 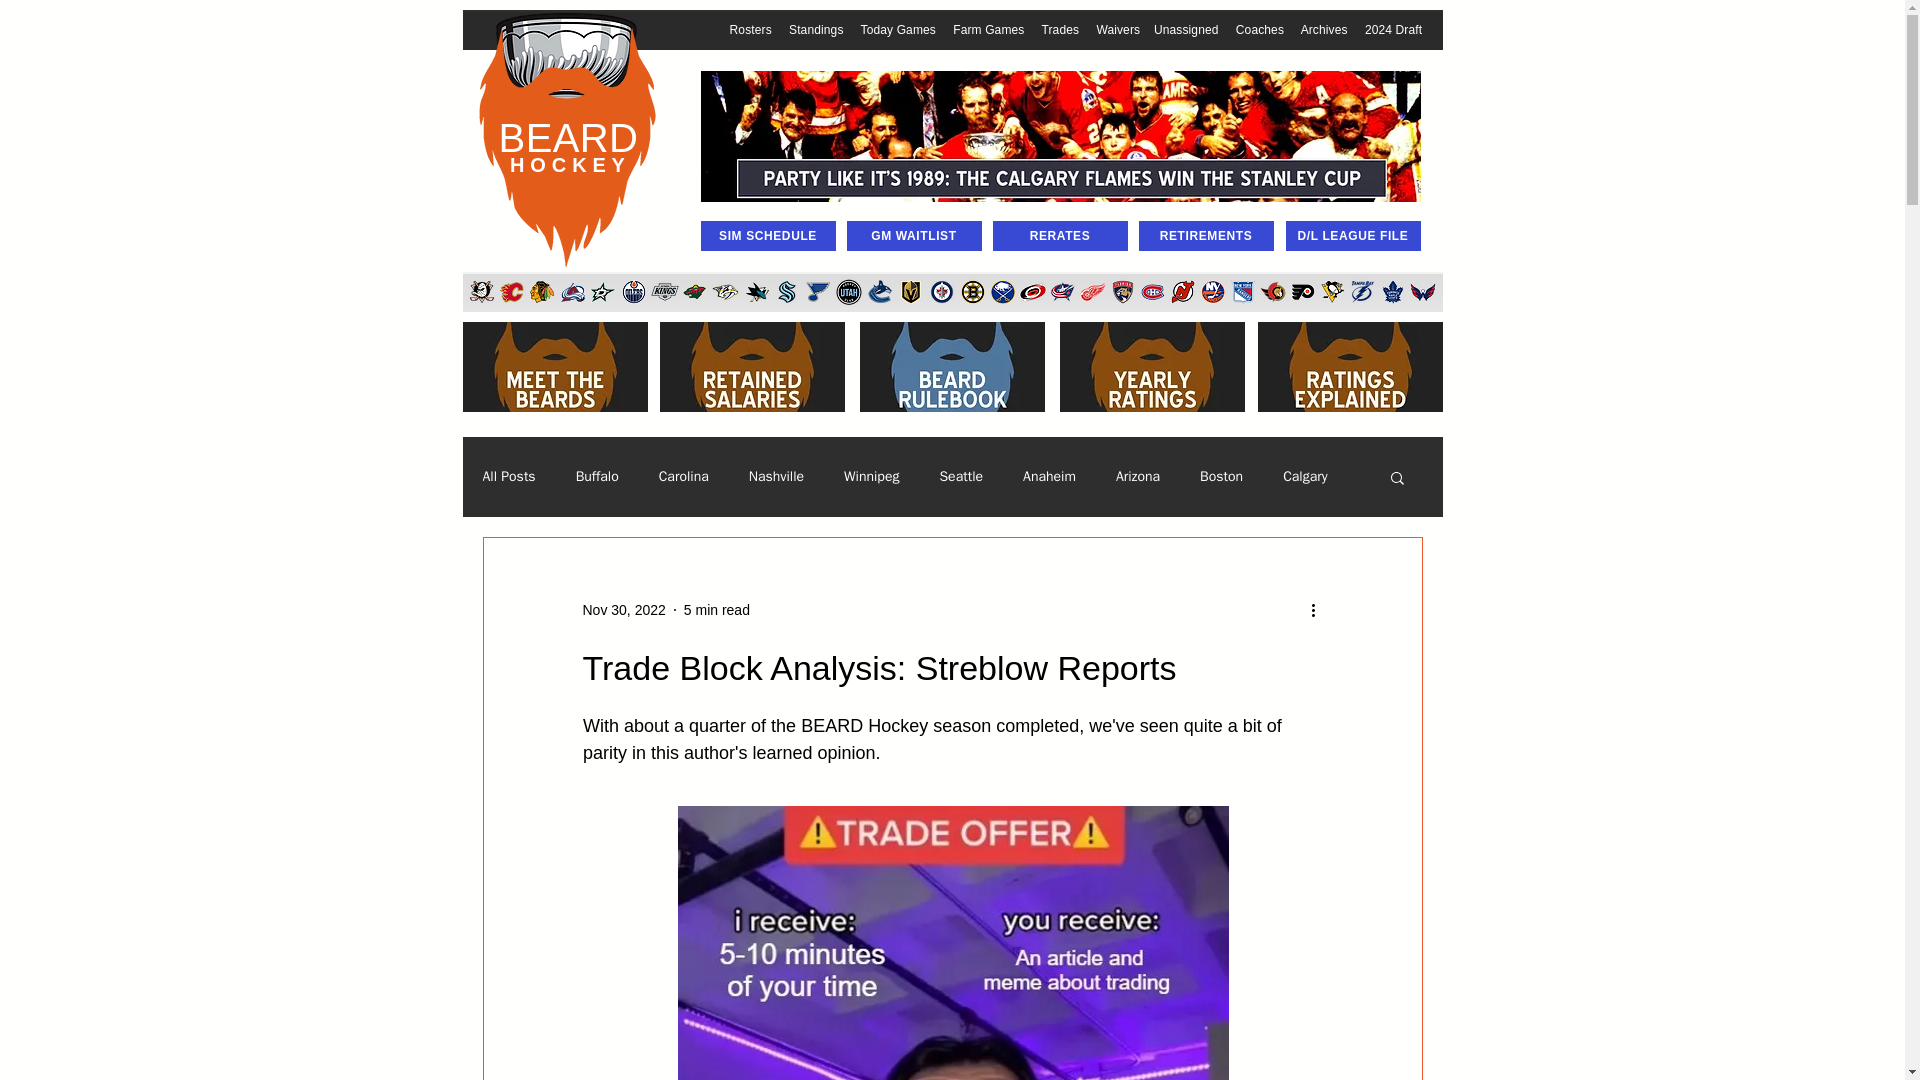 I want to click on Coaches, so click(x=1260, y=29).